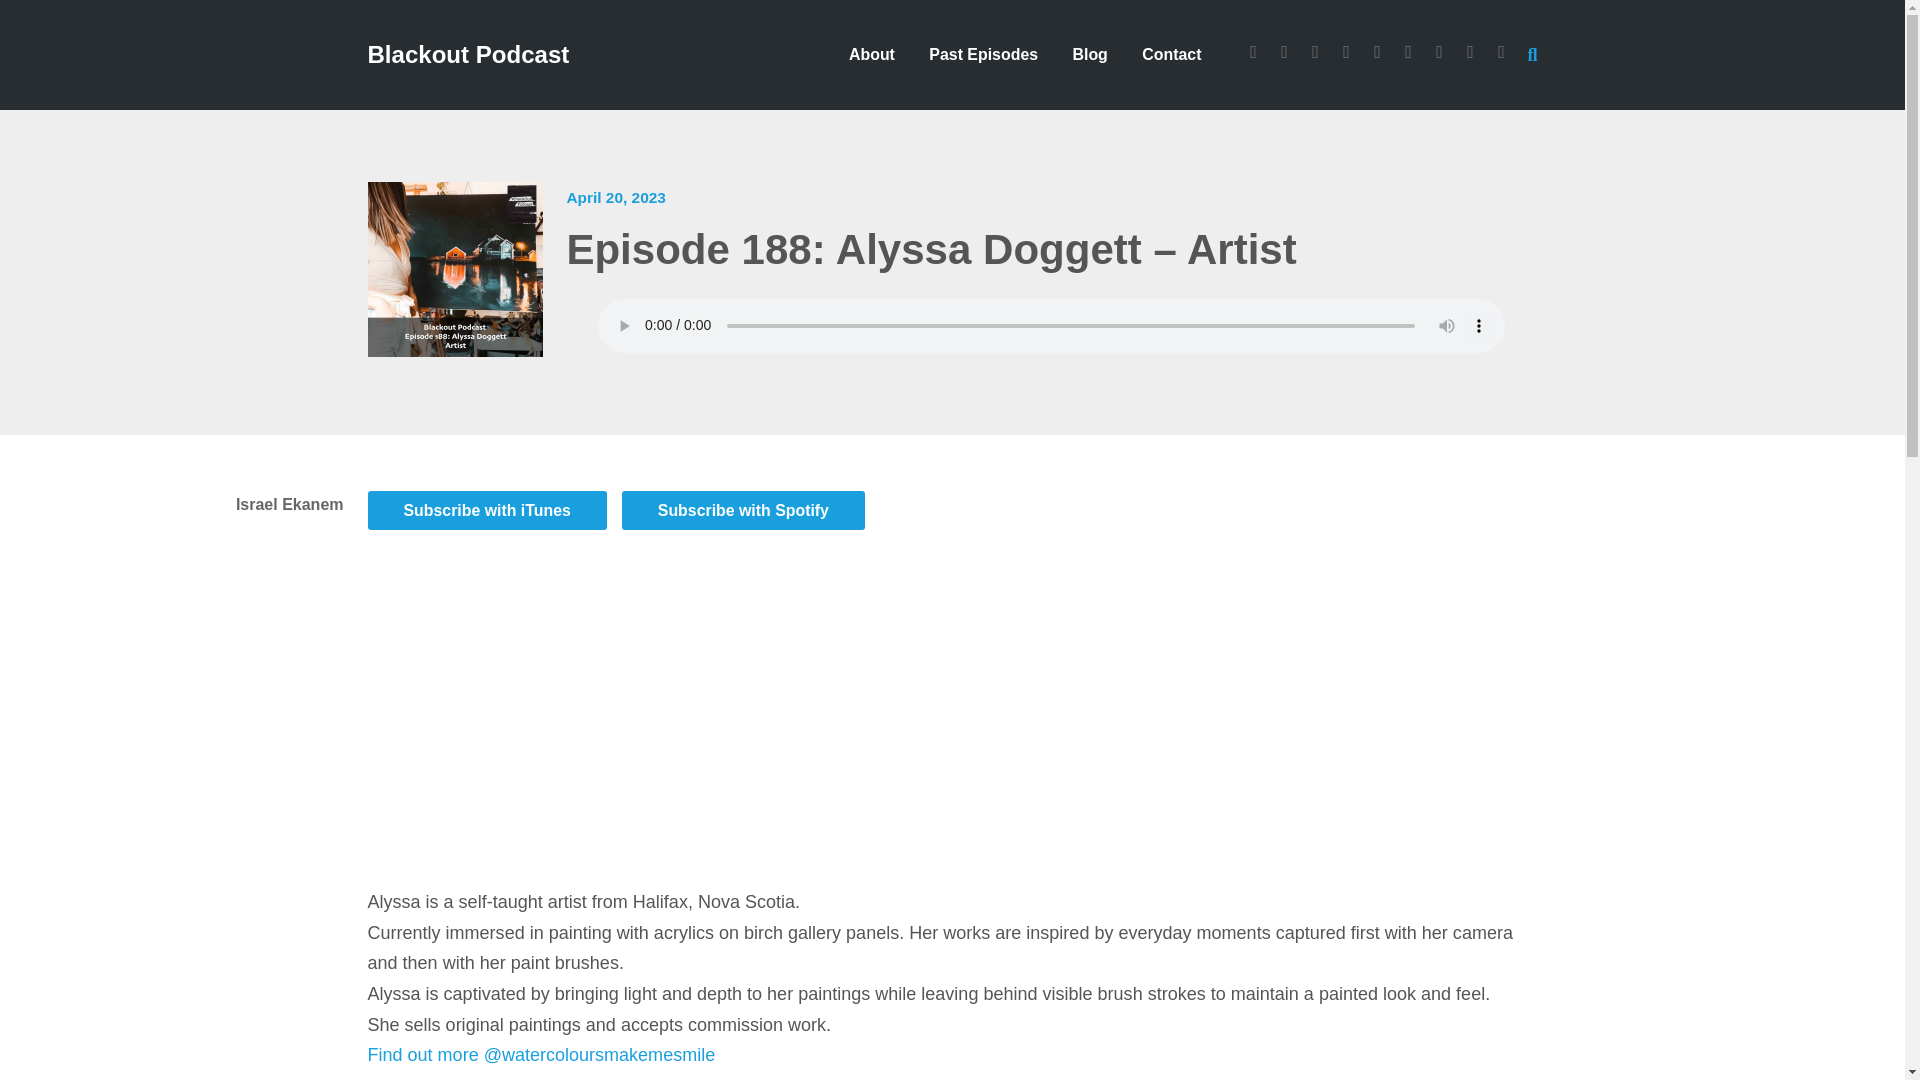 The image size is (1920, 1080). Describe the element at coordinates (244, 514) in the screenshot. I see `Israel Ekanem` at that location.